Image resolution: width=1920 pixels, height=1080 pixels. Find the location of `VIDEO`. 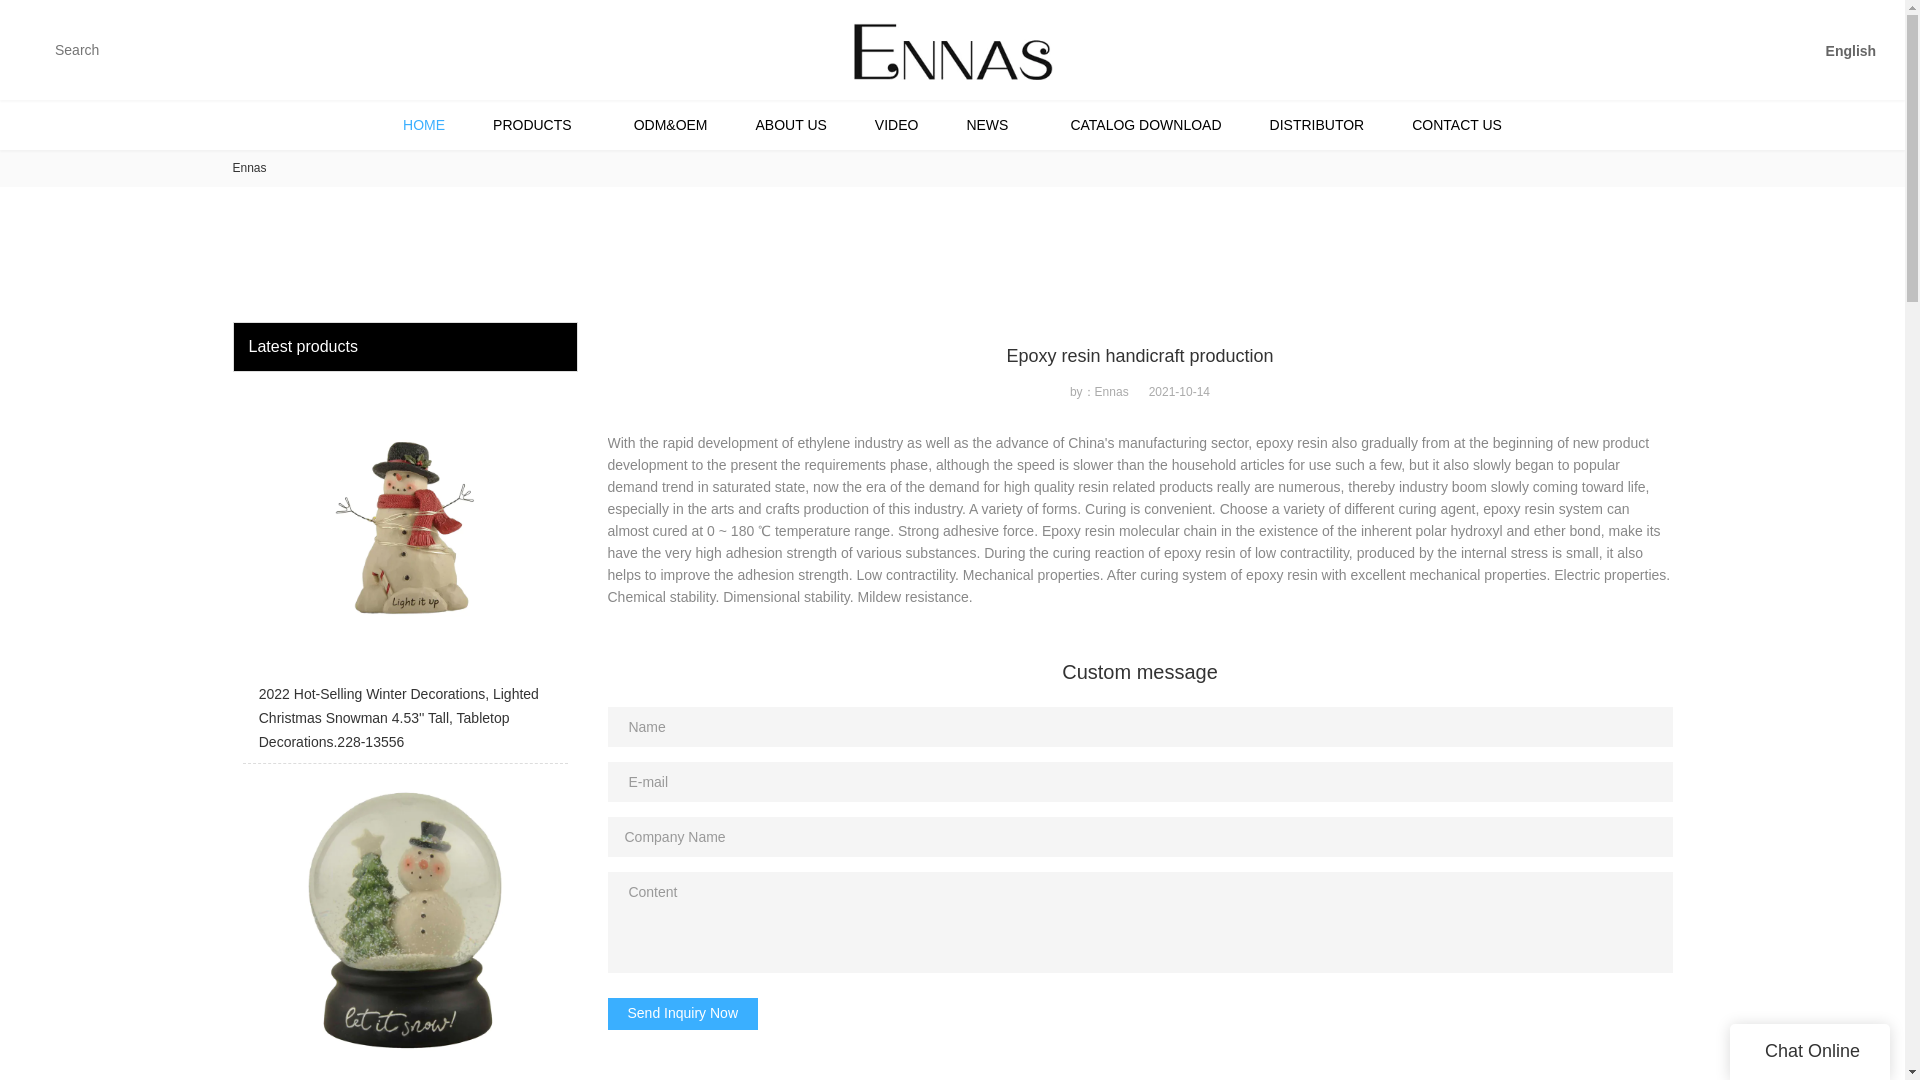

VIDEO is located at coordinates (896, 125).